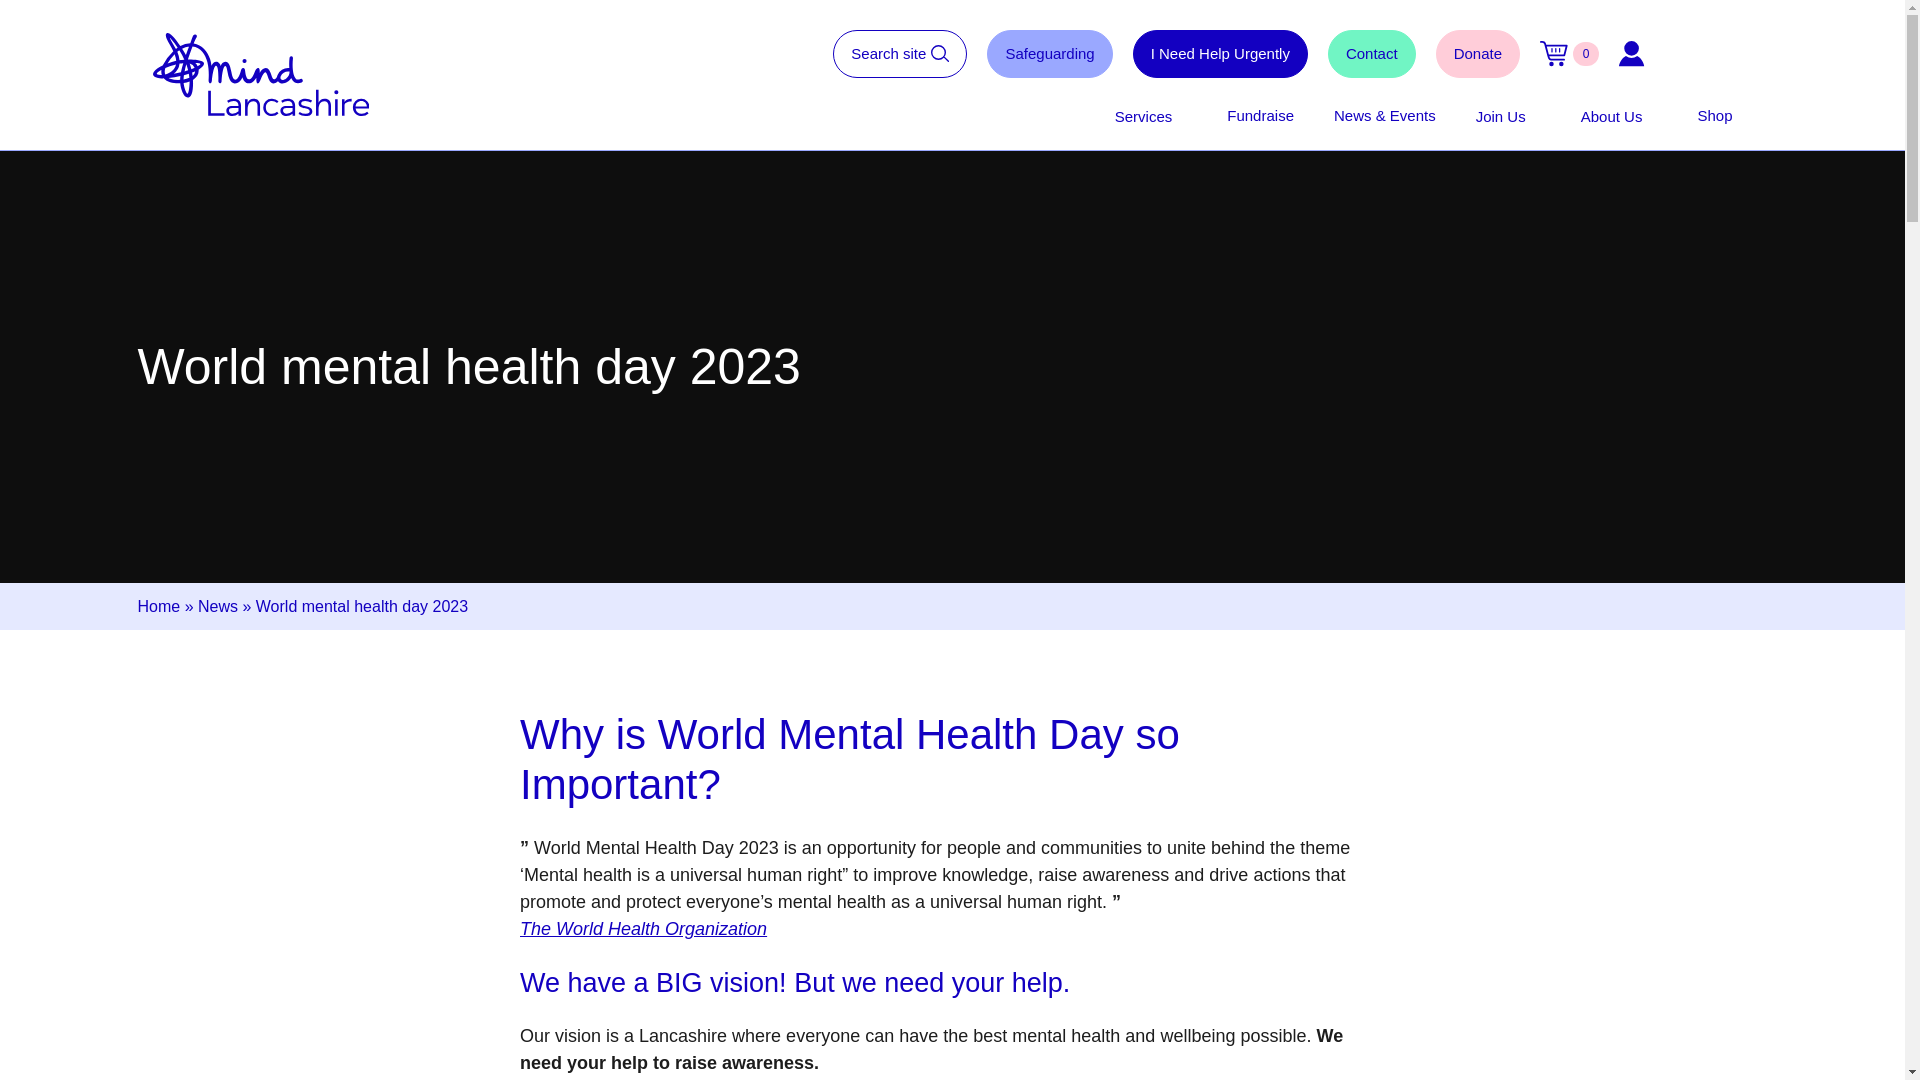 This screenshot has height=1080, width=1920. I want to click on Contact, so click(1372, 54).